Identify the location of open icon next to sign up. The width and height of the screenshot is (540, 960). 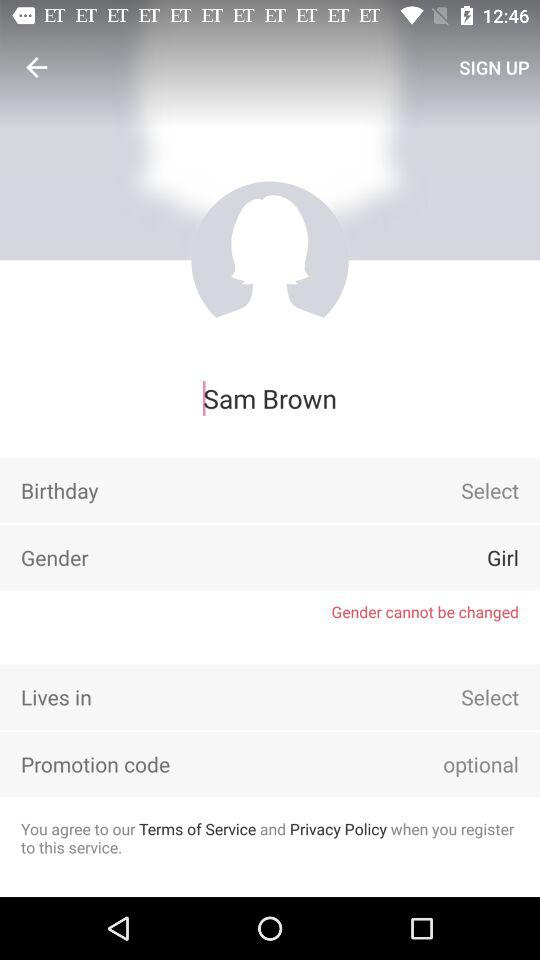
(36, 67).